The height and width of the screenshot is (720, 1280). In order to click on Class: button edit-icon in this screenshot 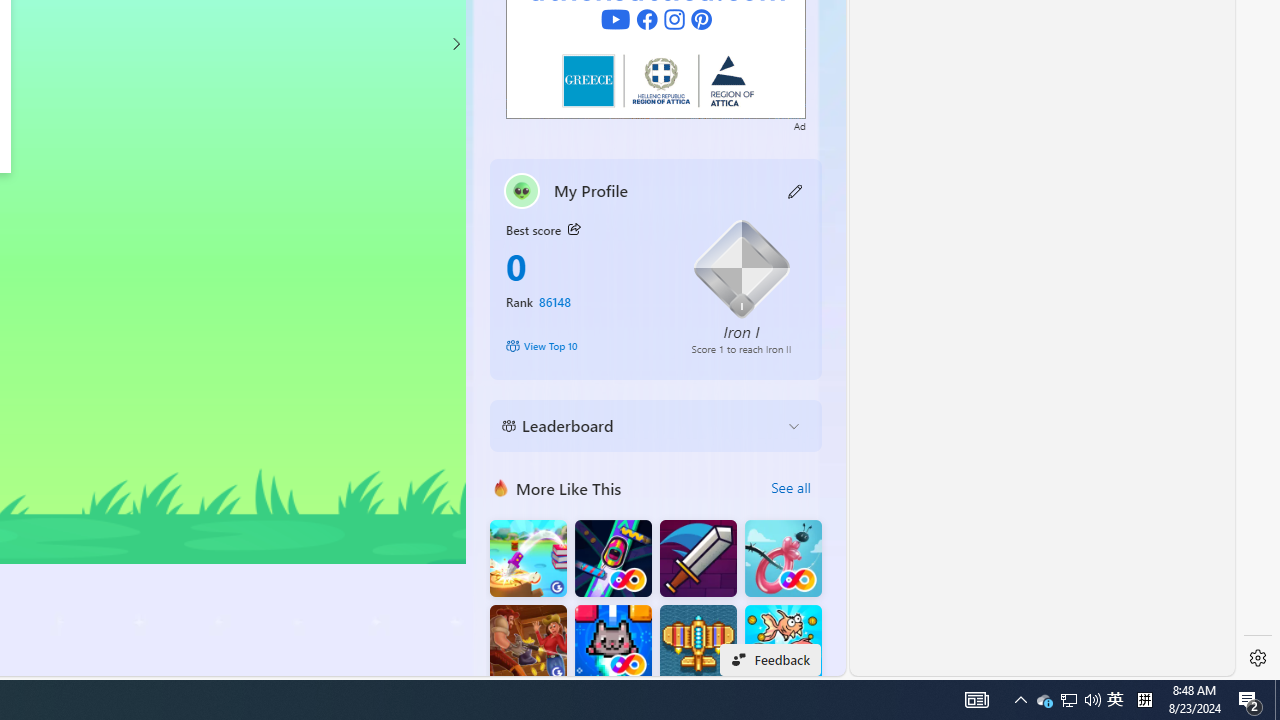, I will do `click(796, 190)`.